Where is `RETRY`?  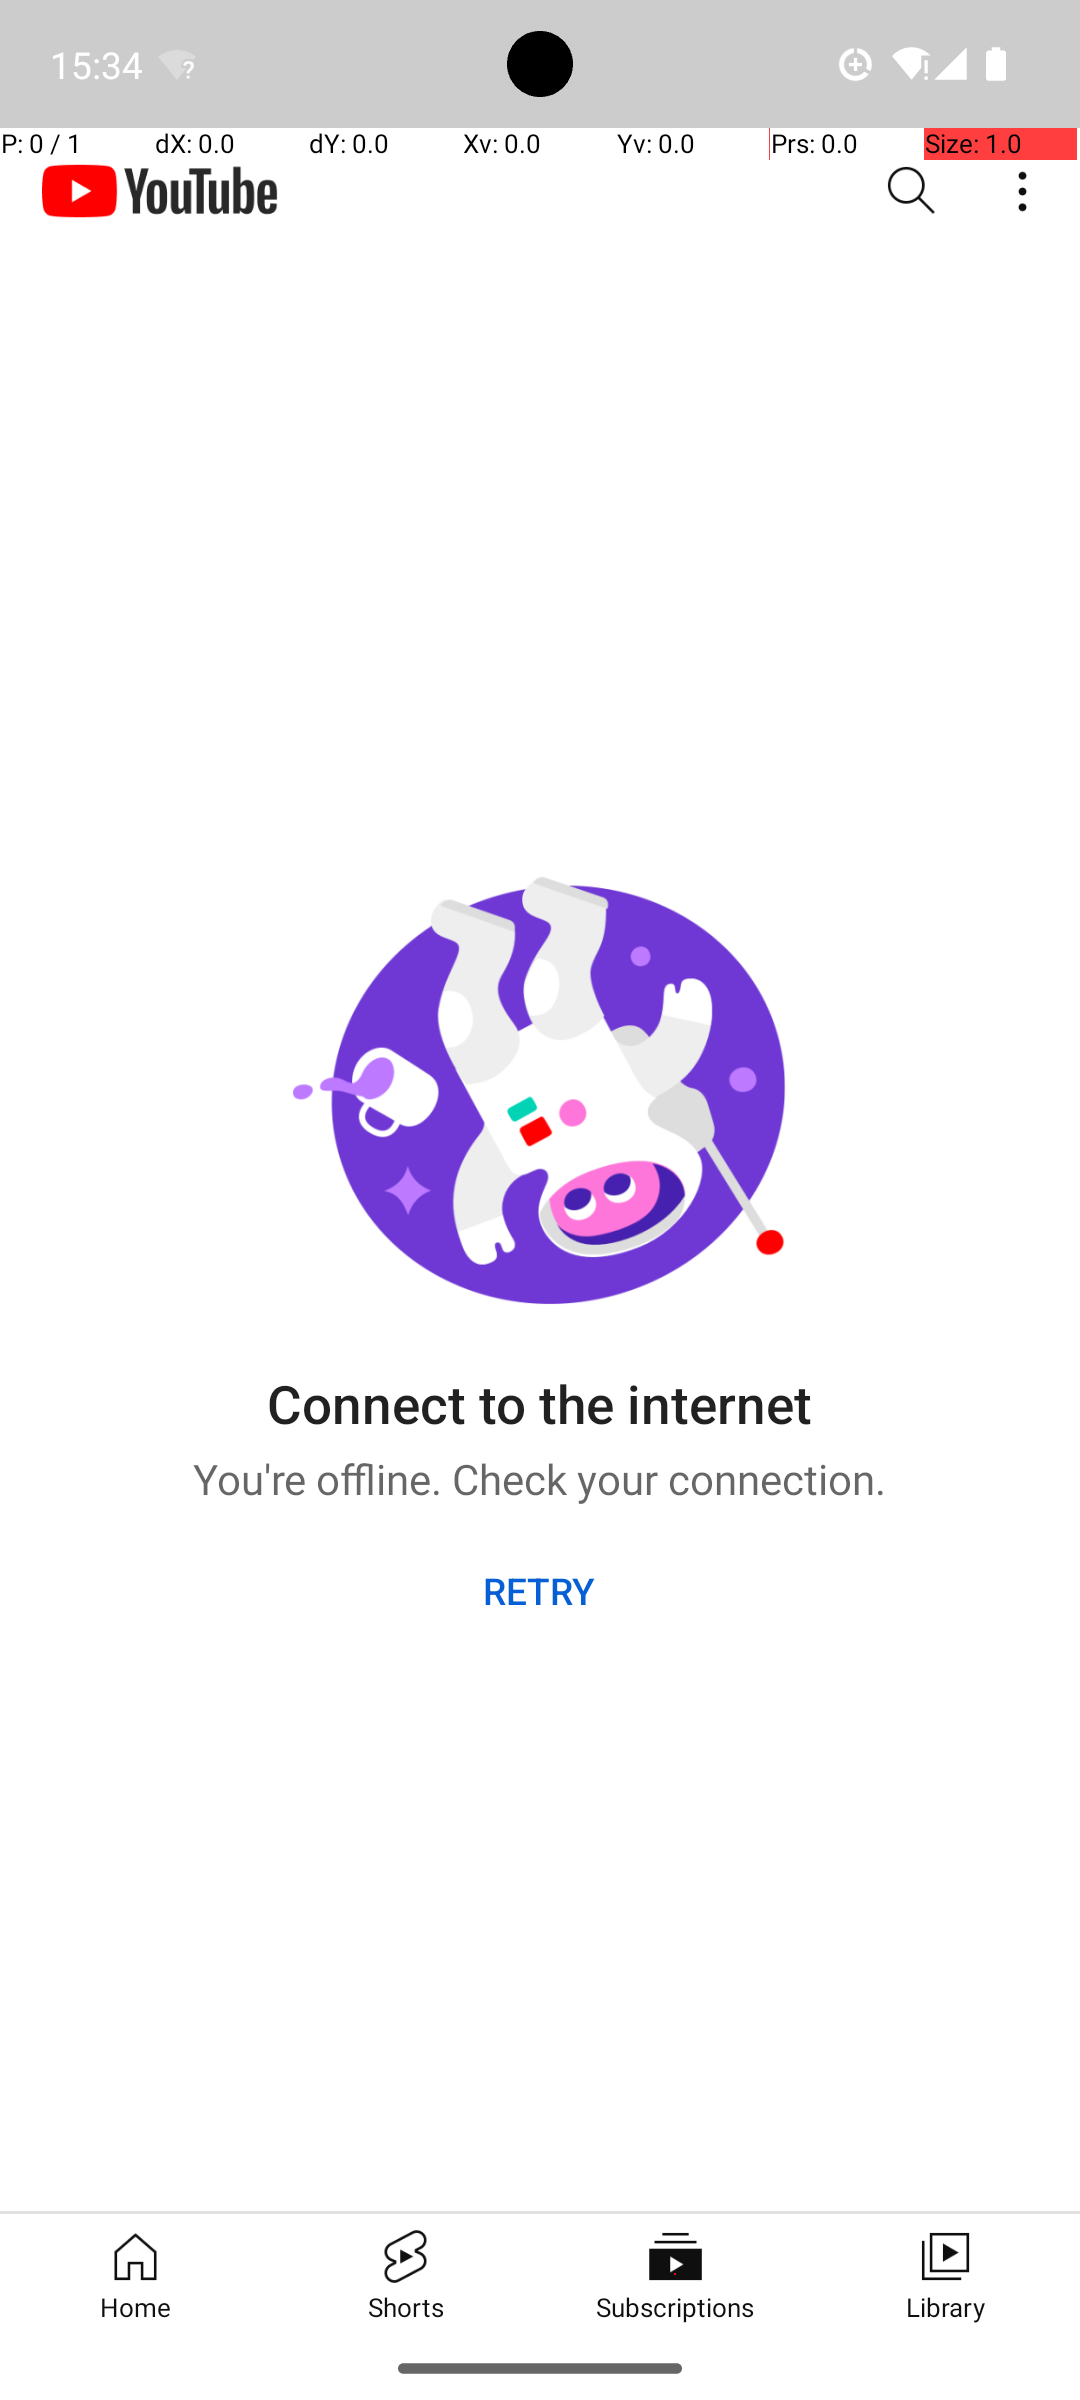 RETRY is located at coordinates (540, 1591).